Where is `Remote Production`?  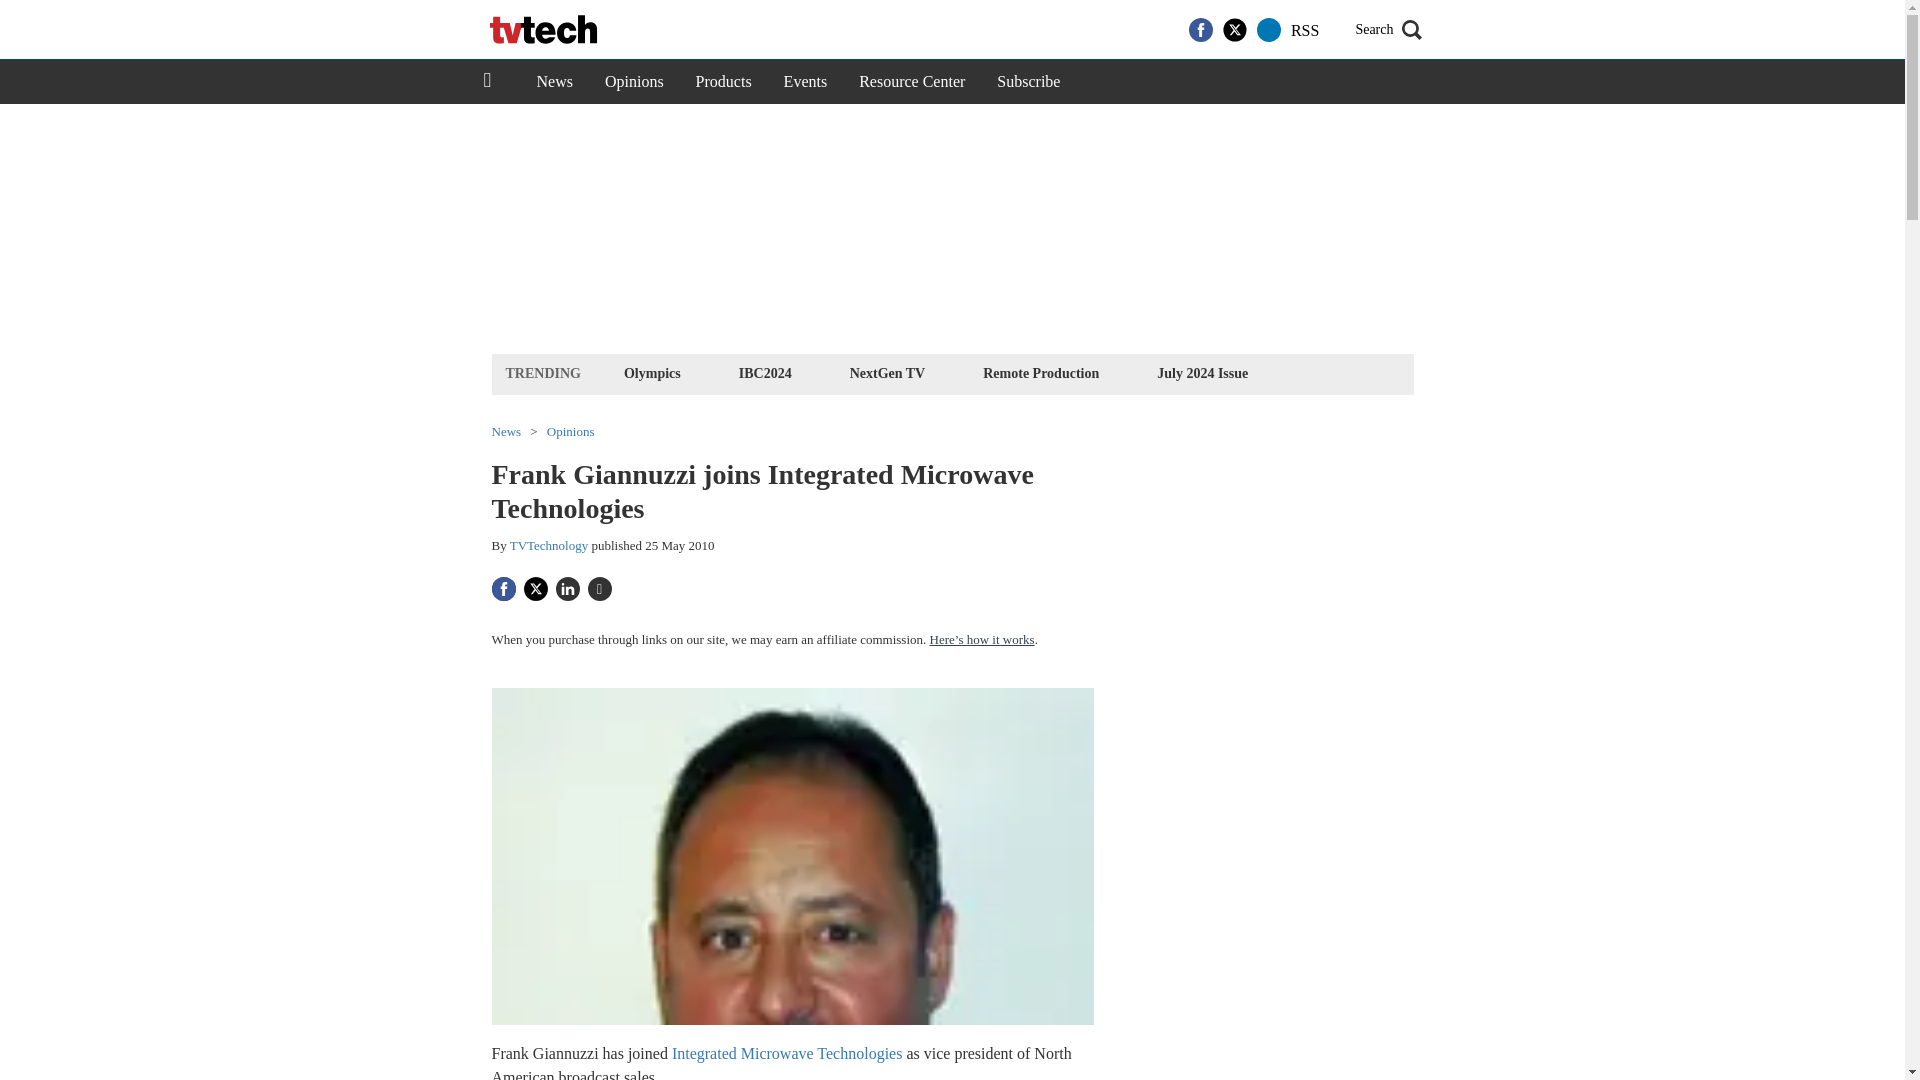 Remote Production is located at coordinates (1040, 372).